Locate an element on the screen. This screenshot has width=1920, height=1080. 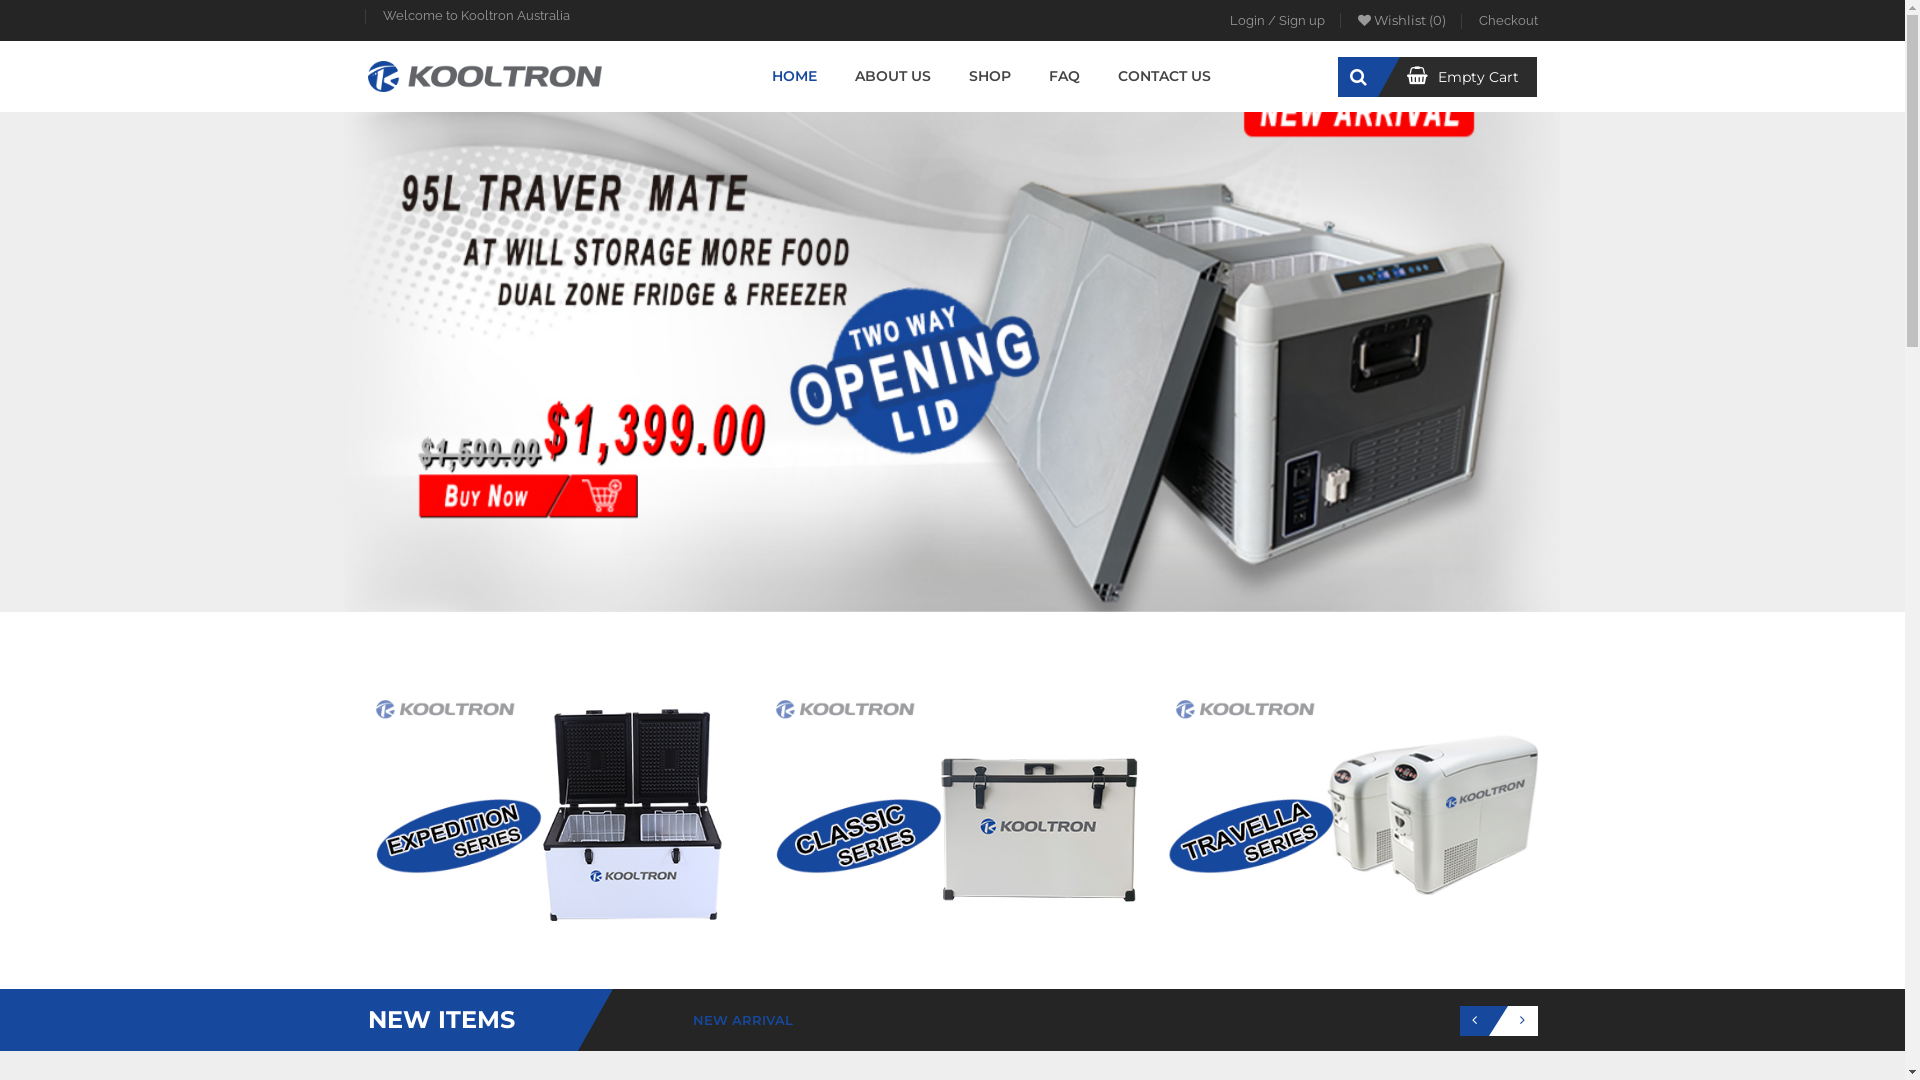
ABOUT US is located at coordinates (893, 77).